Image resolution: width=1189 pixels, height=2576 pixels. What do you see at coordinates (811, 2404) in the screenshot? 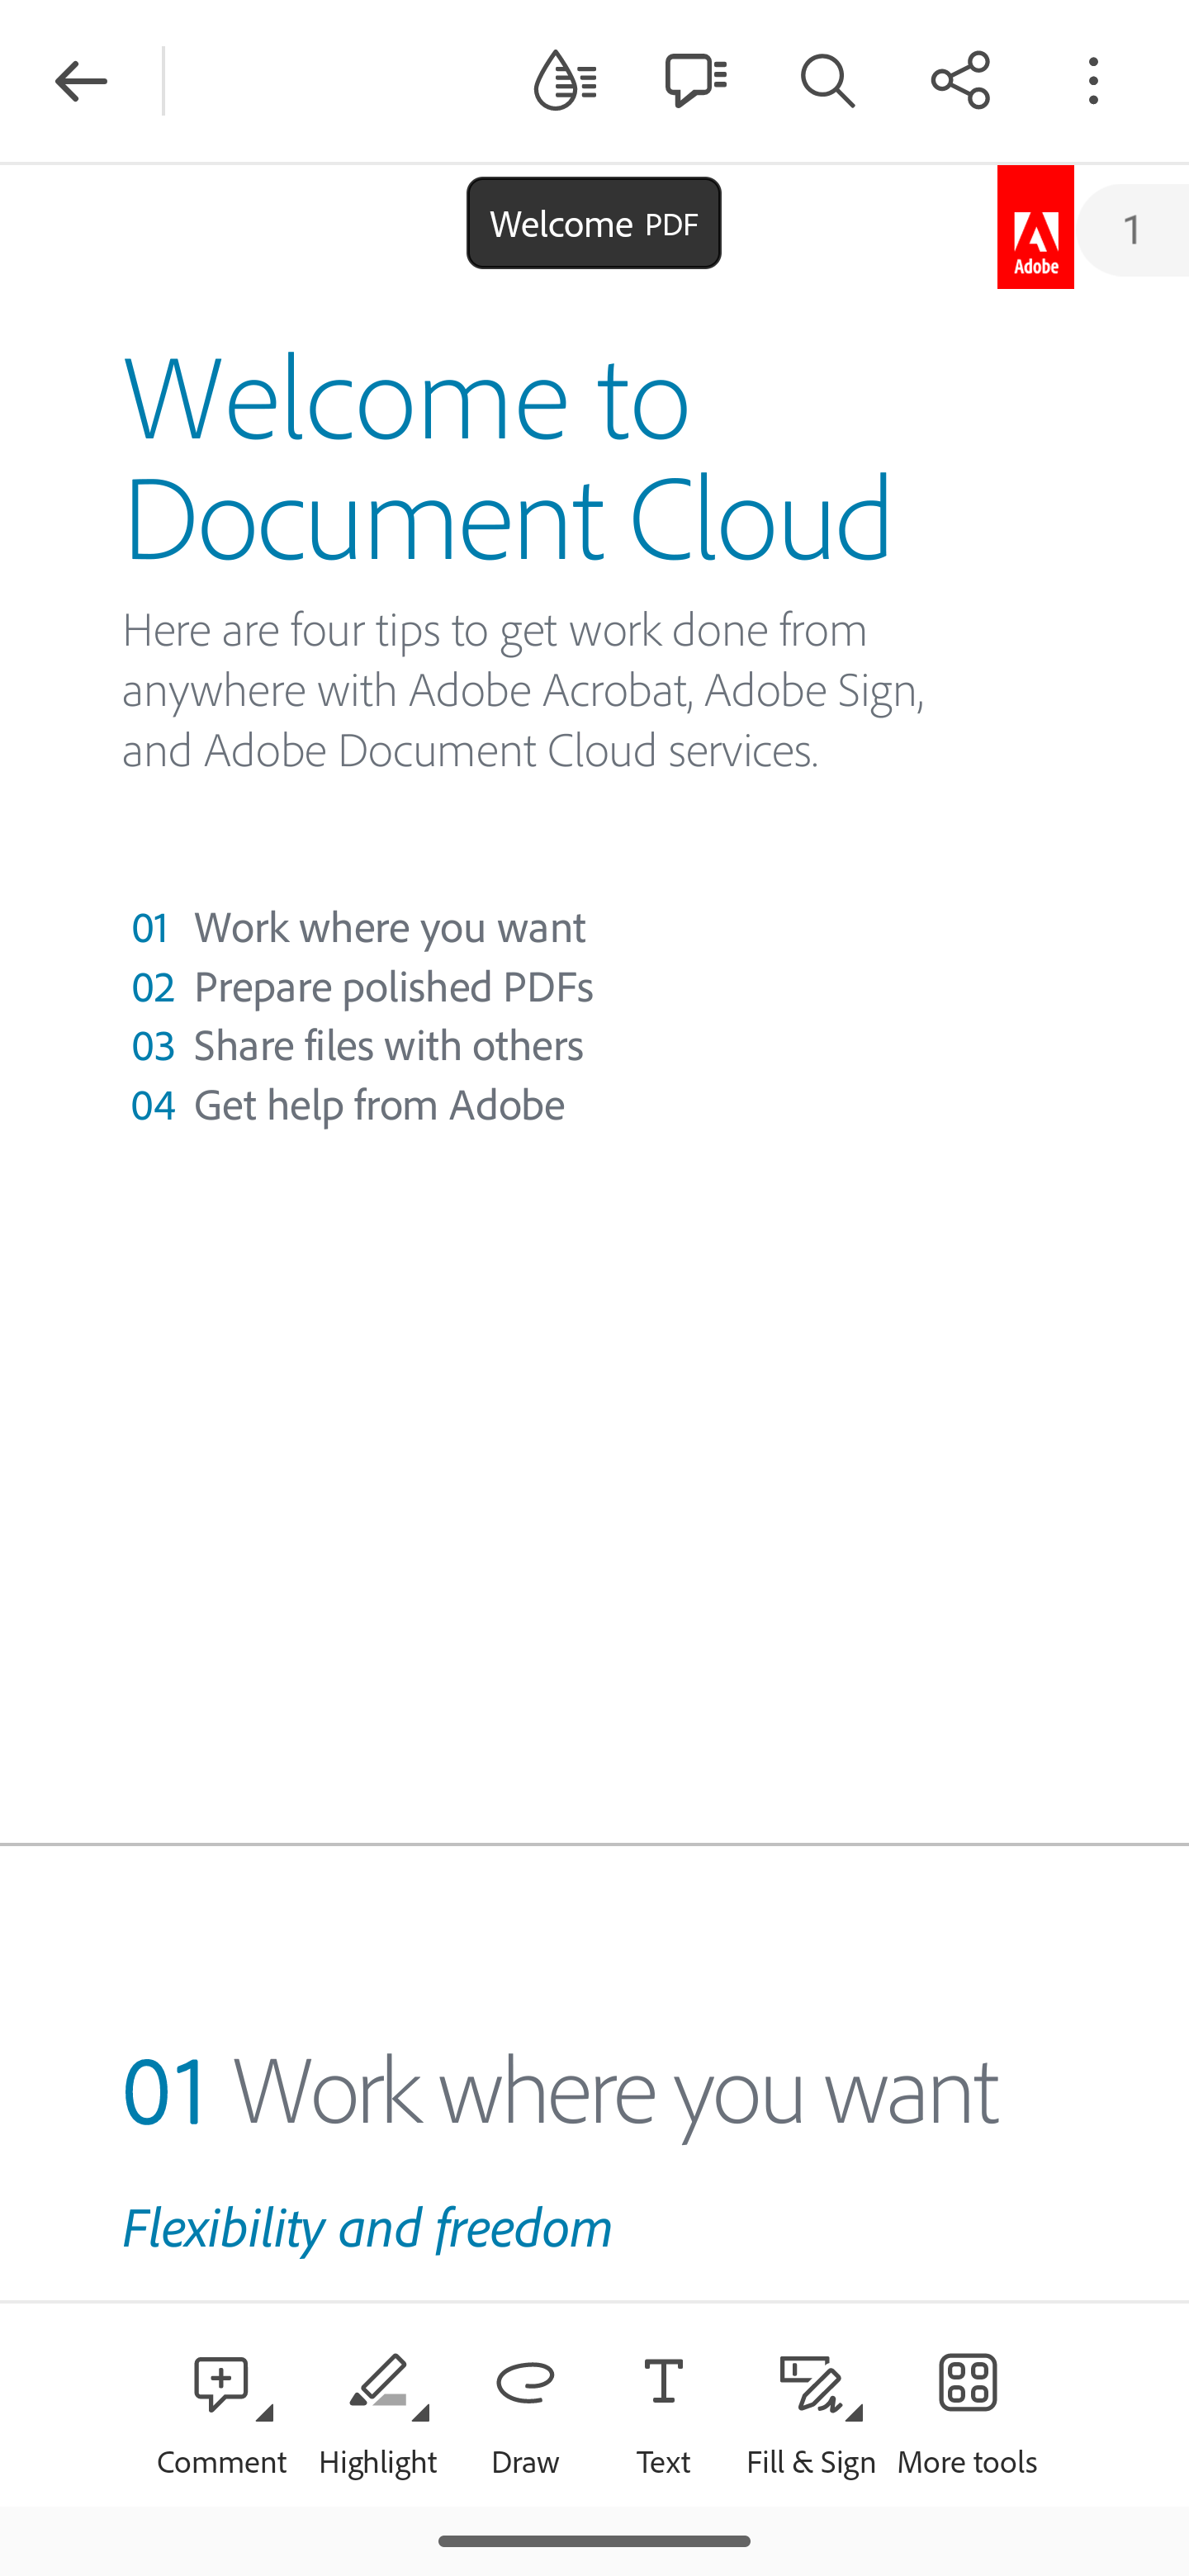
I see `Fill & Sign` at bounding box center [811, 2404].